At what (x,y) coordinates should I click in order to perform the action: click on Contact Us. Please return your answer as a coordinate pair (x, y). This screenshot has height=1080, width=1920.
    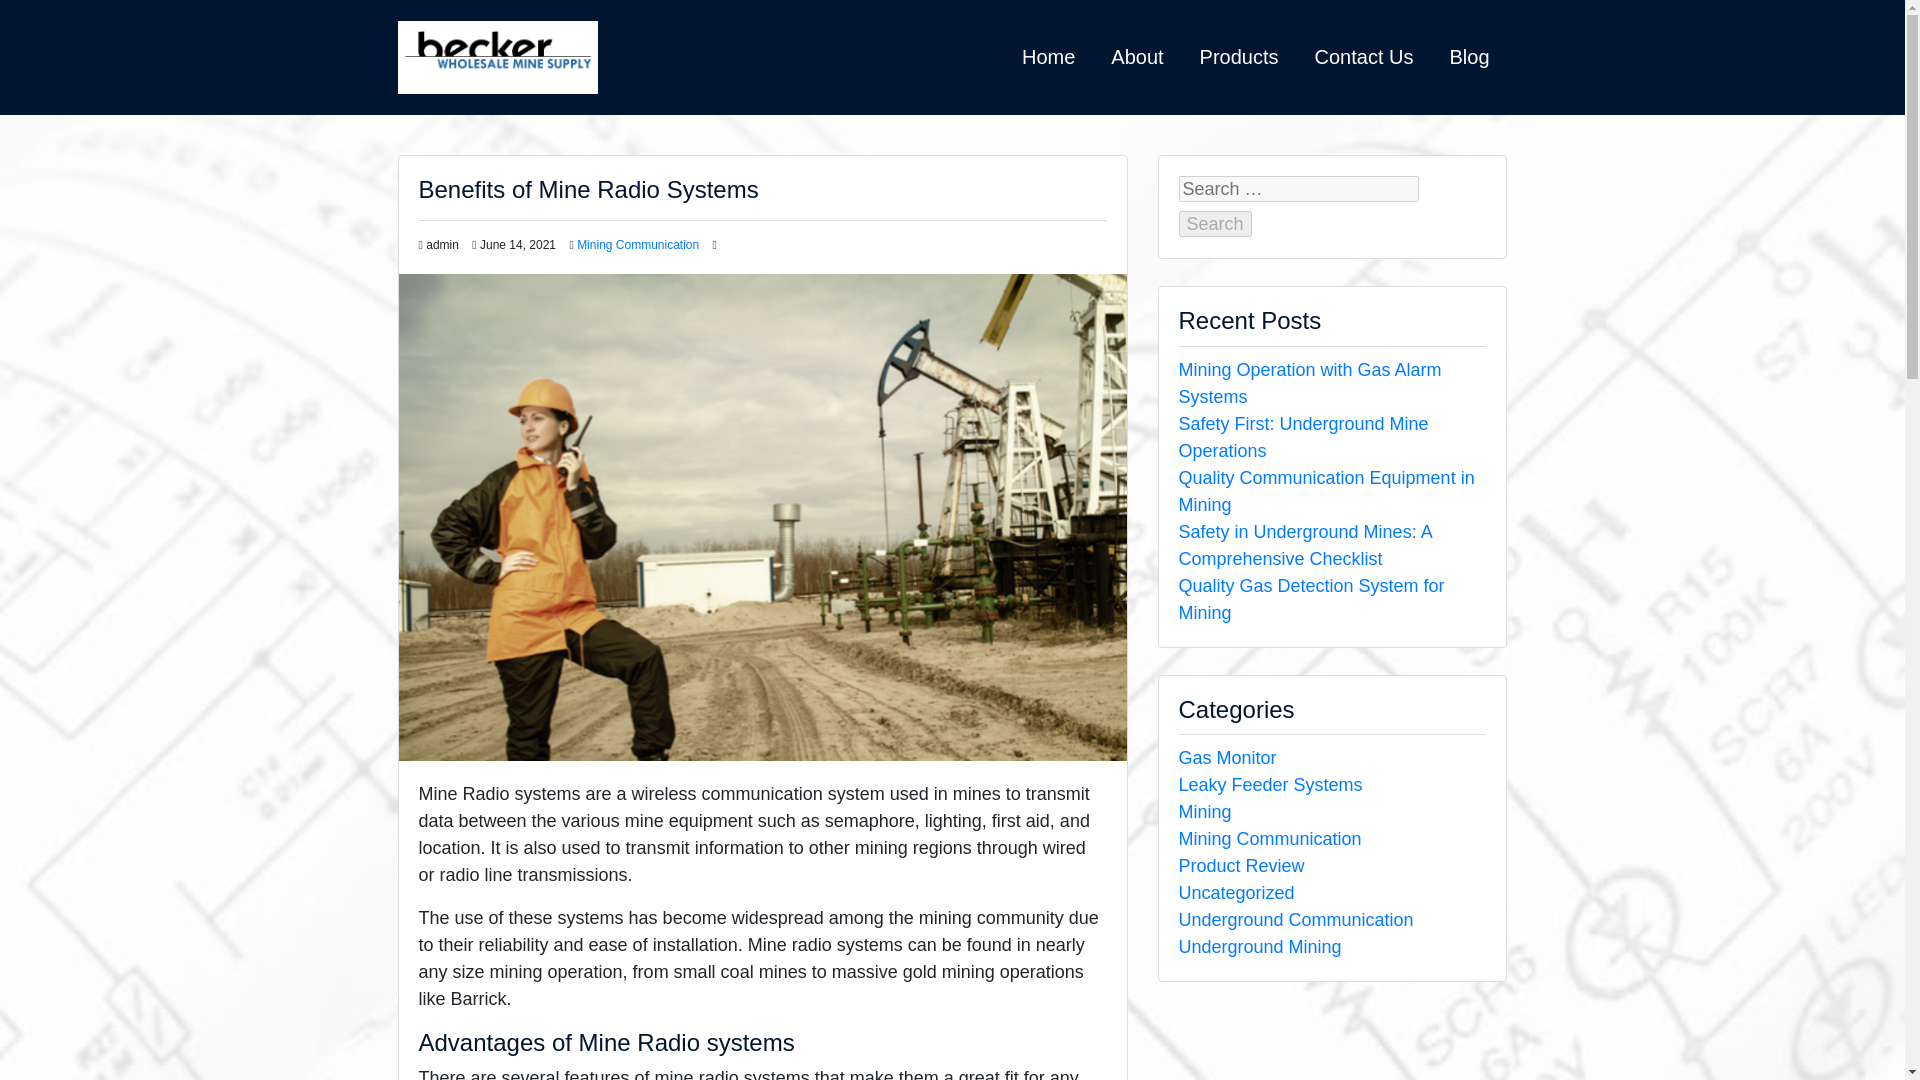
    Looking at the image, I should click on (1364, 56).